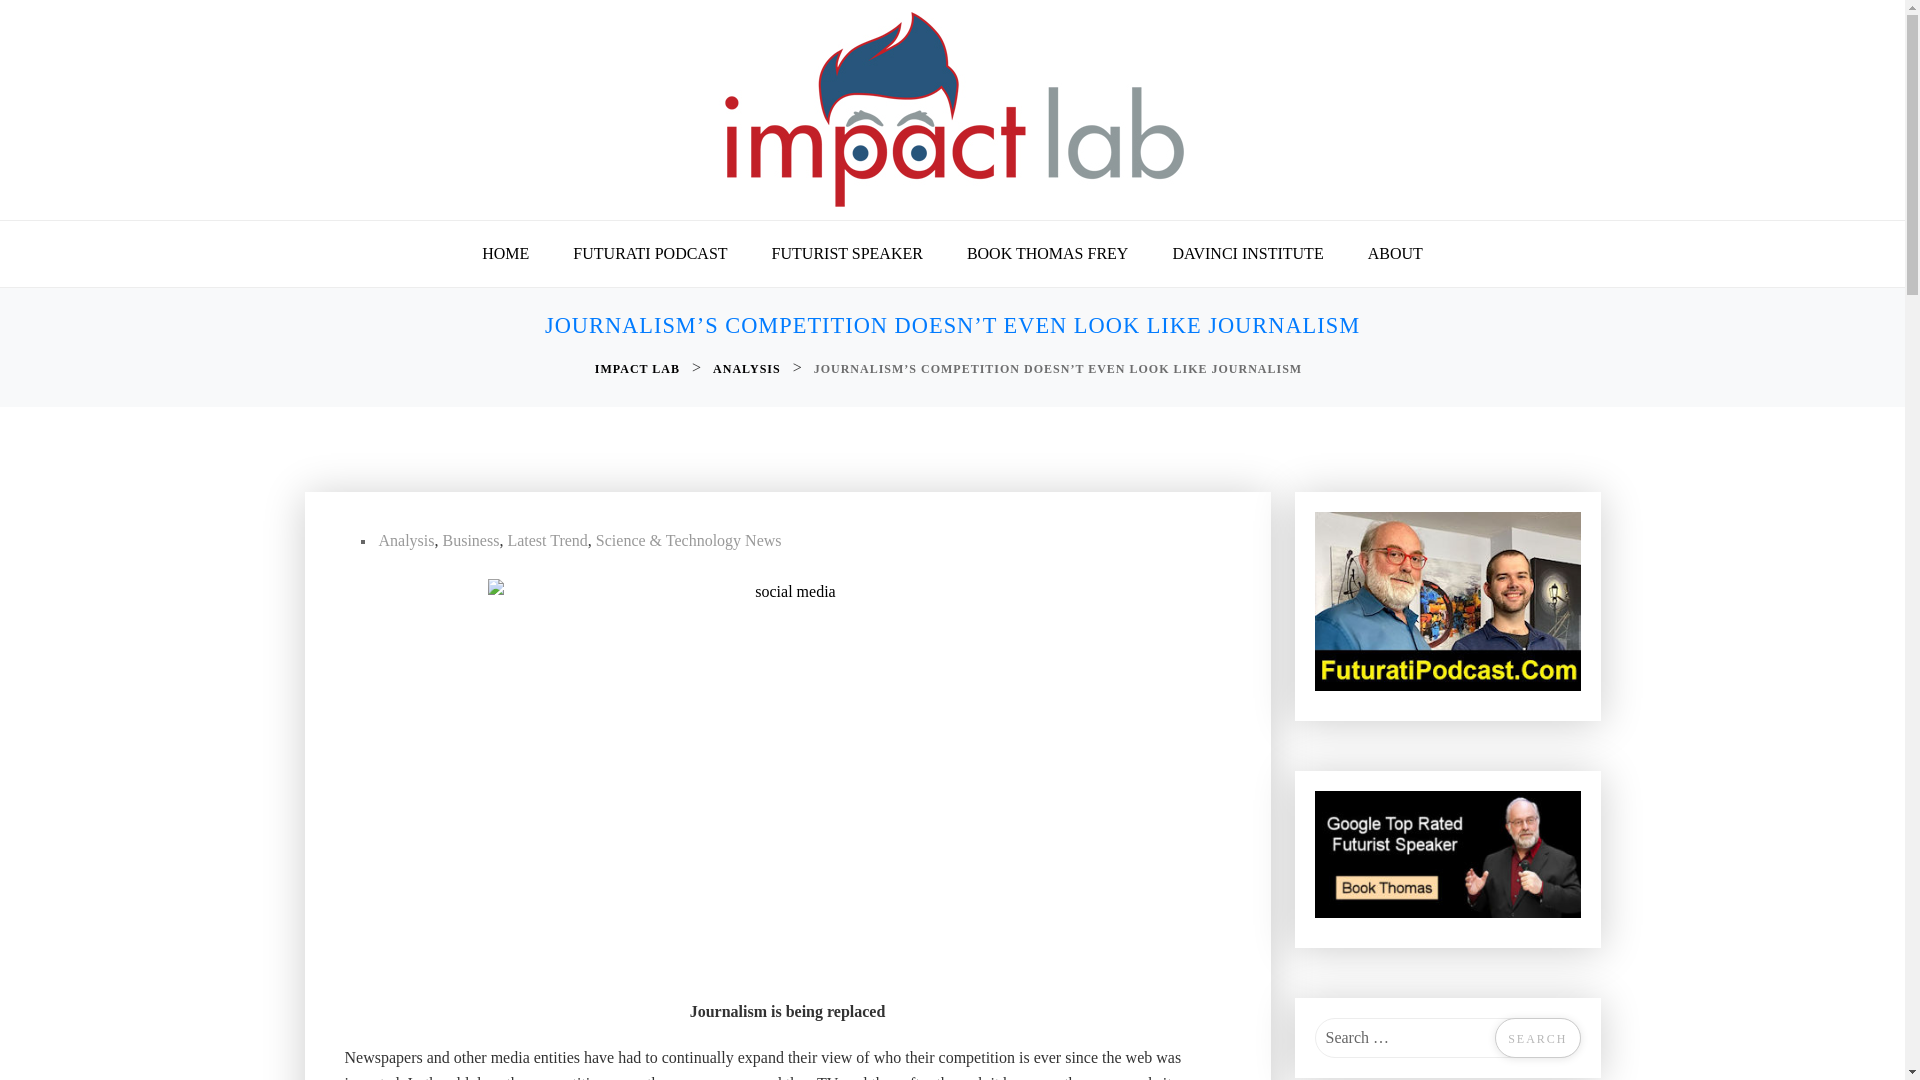 Image resolution: width=1920 pixels, height=1080 pixels. I want to click on Latest Trend, so click(546, 541).